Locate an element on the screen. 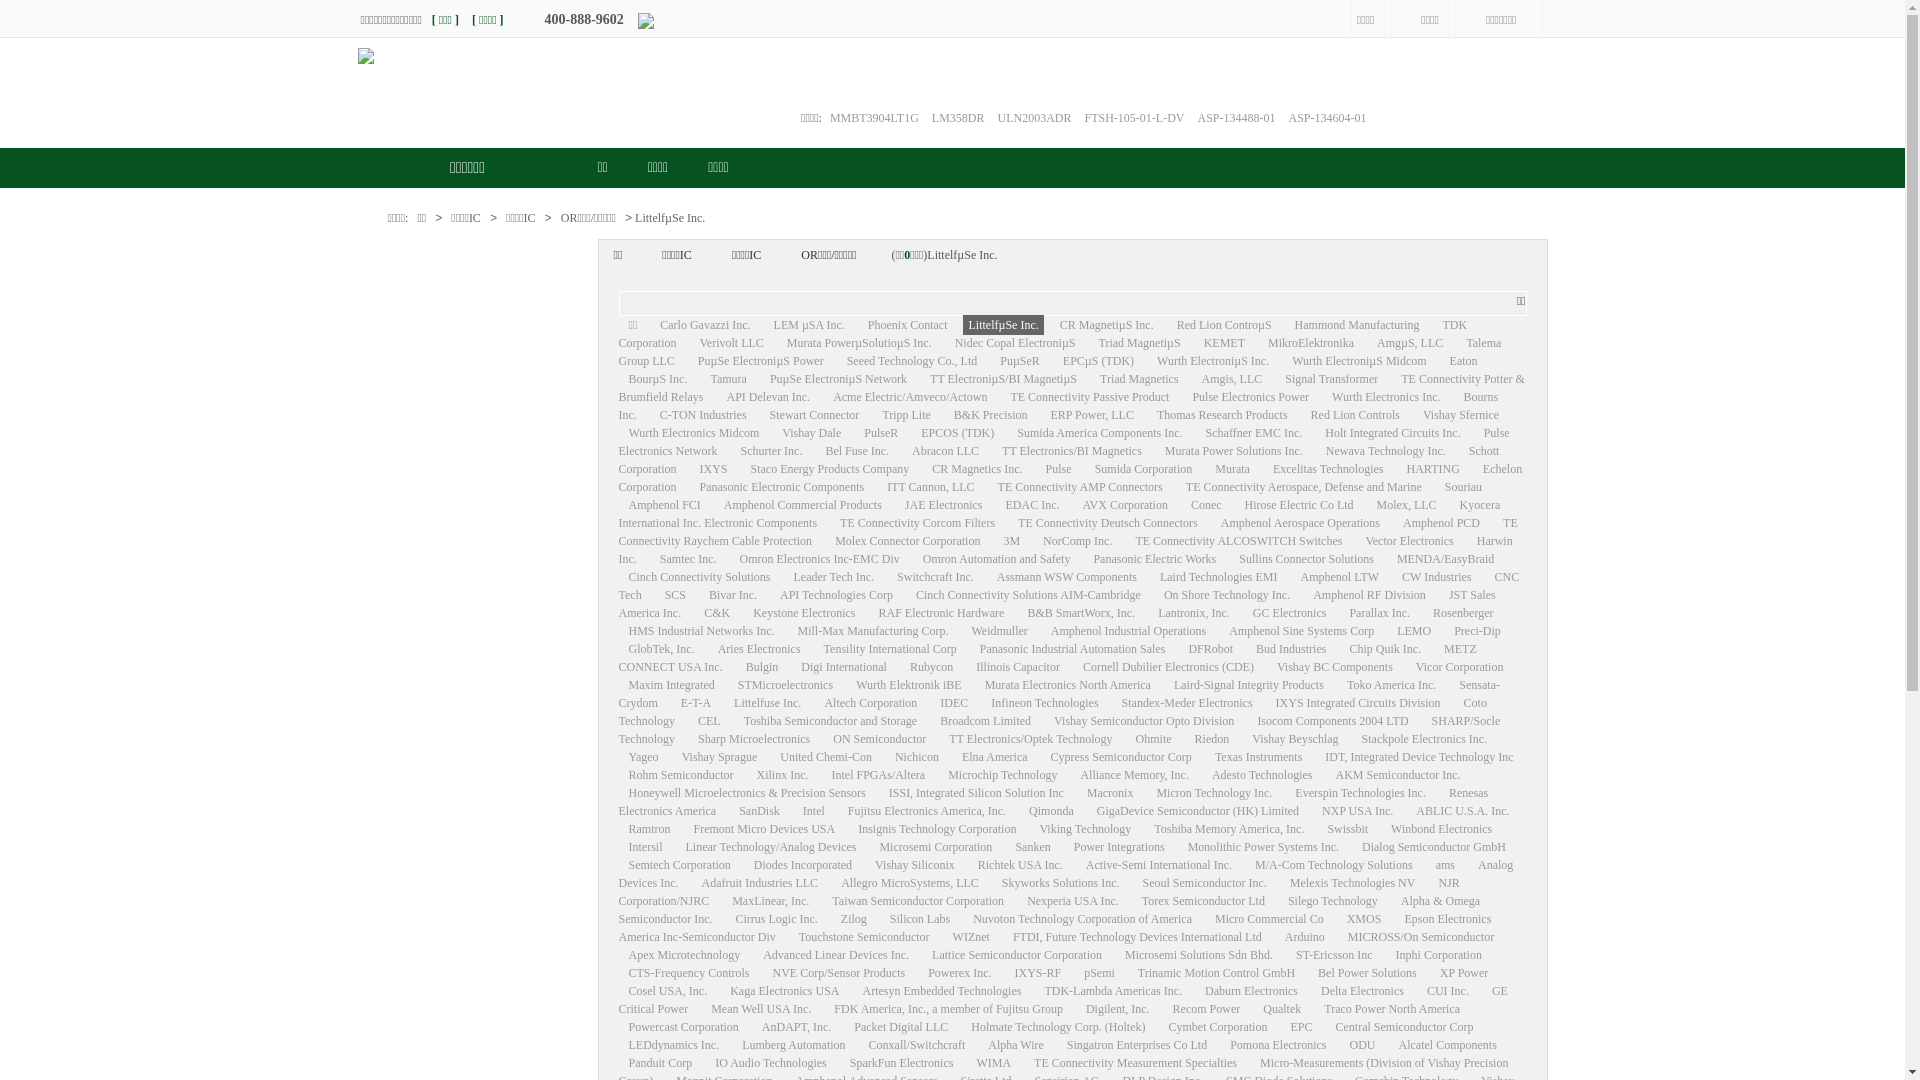 This screenshot has width=1920, height=1080. Schurter Inc. is located at coordinates (771, 451).